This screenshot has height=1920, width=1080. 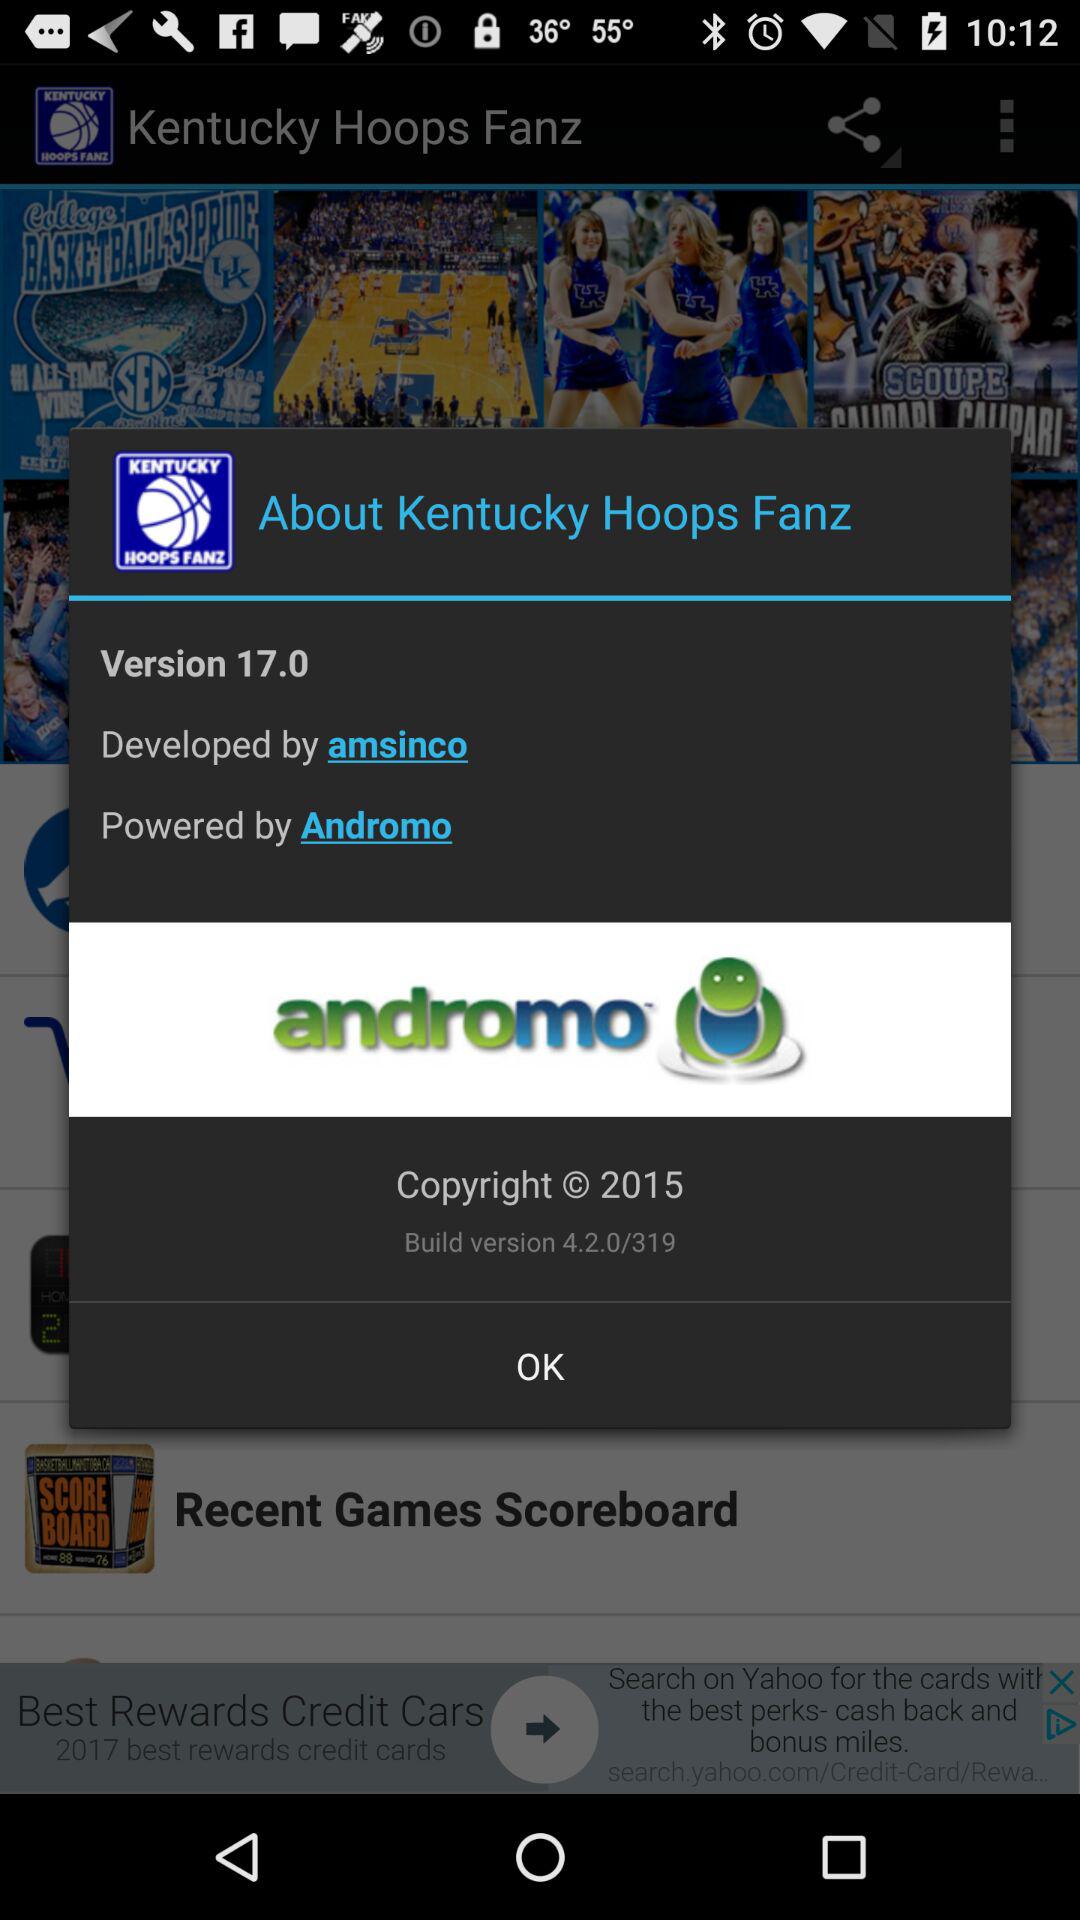 What do you see at coordinates (540, 758) in the screenshot?
I see `press icon above the powered by andromo` at bounding box center [540, 758].